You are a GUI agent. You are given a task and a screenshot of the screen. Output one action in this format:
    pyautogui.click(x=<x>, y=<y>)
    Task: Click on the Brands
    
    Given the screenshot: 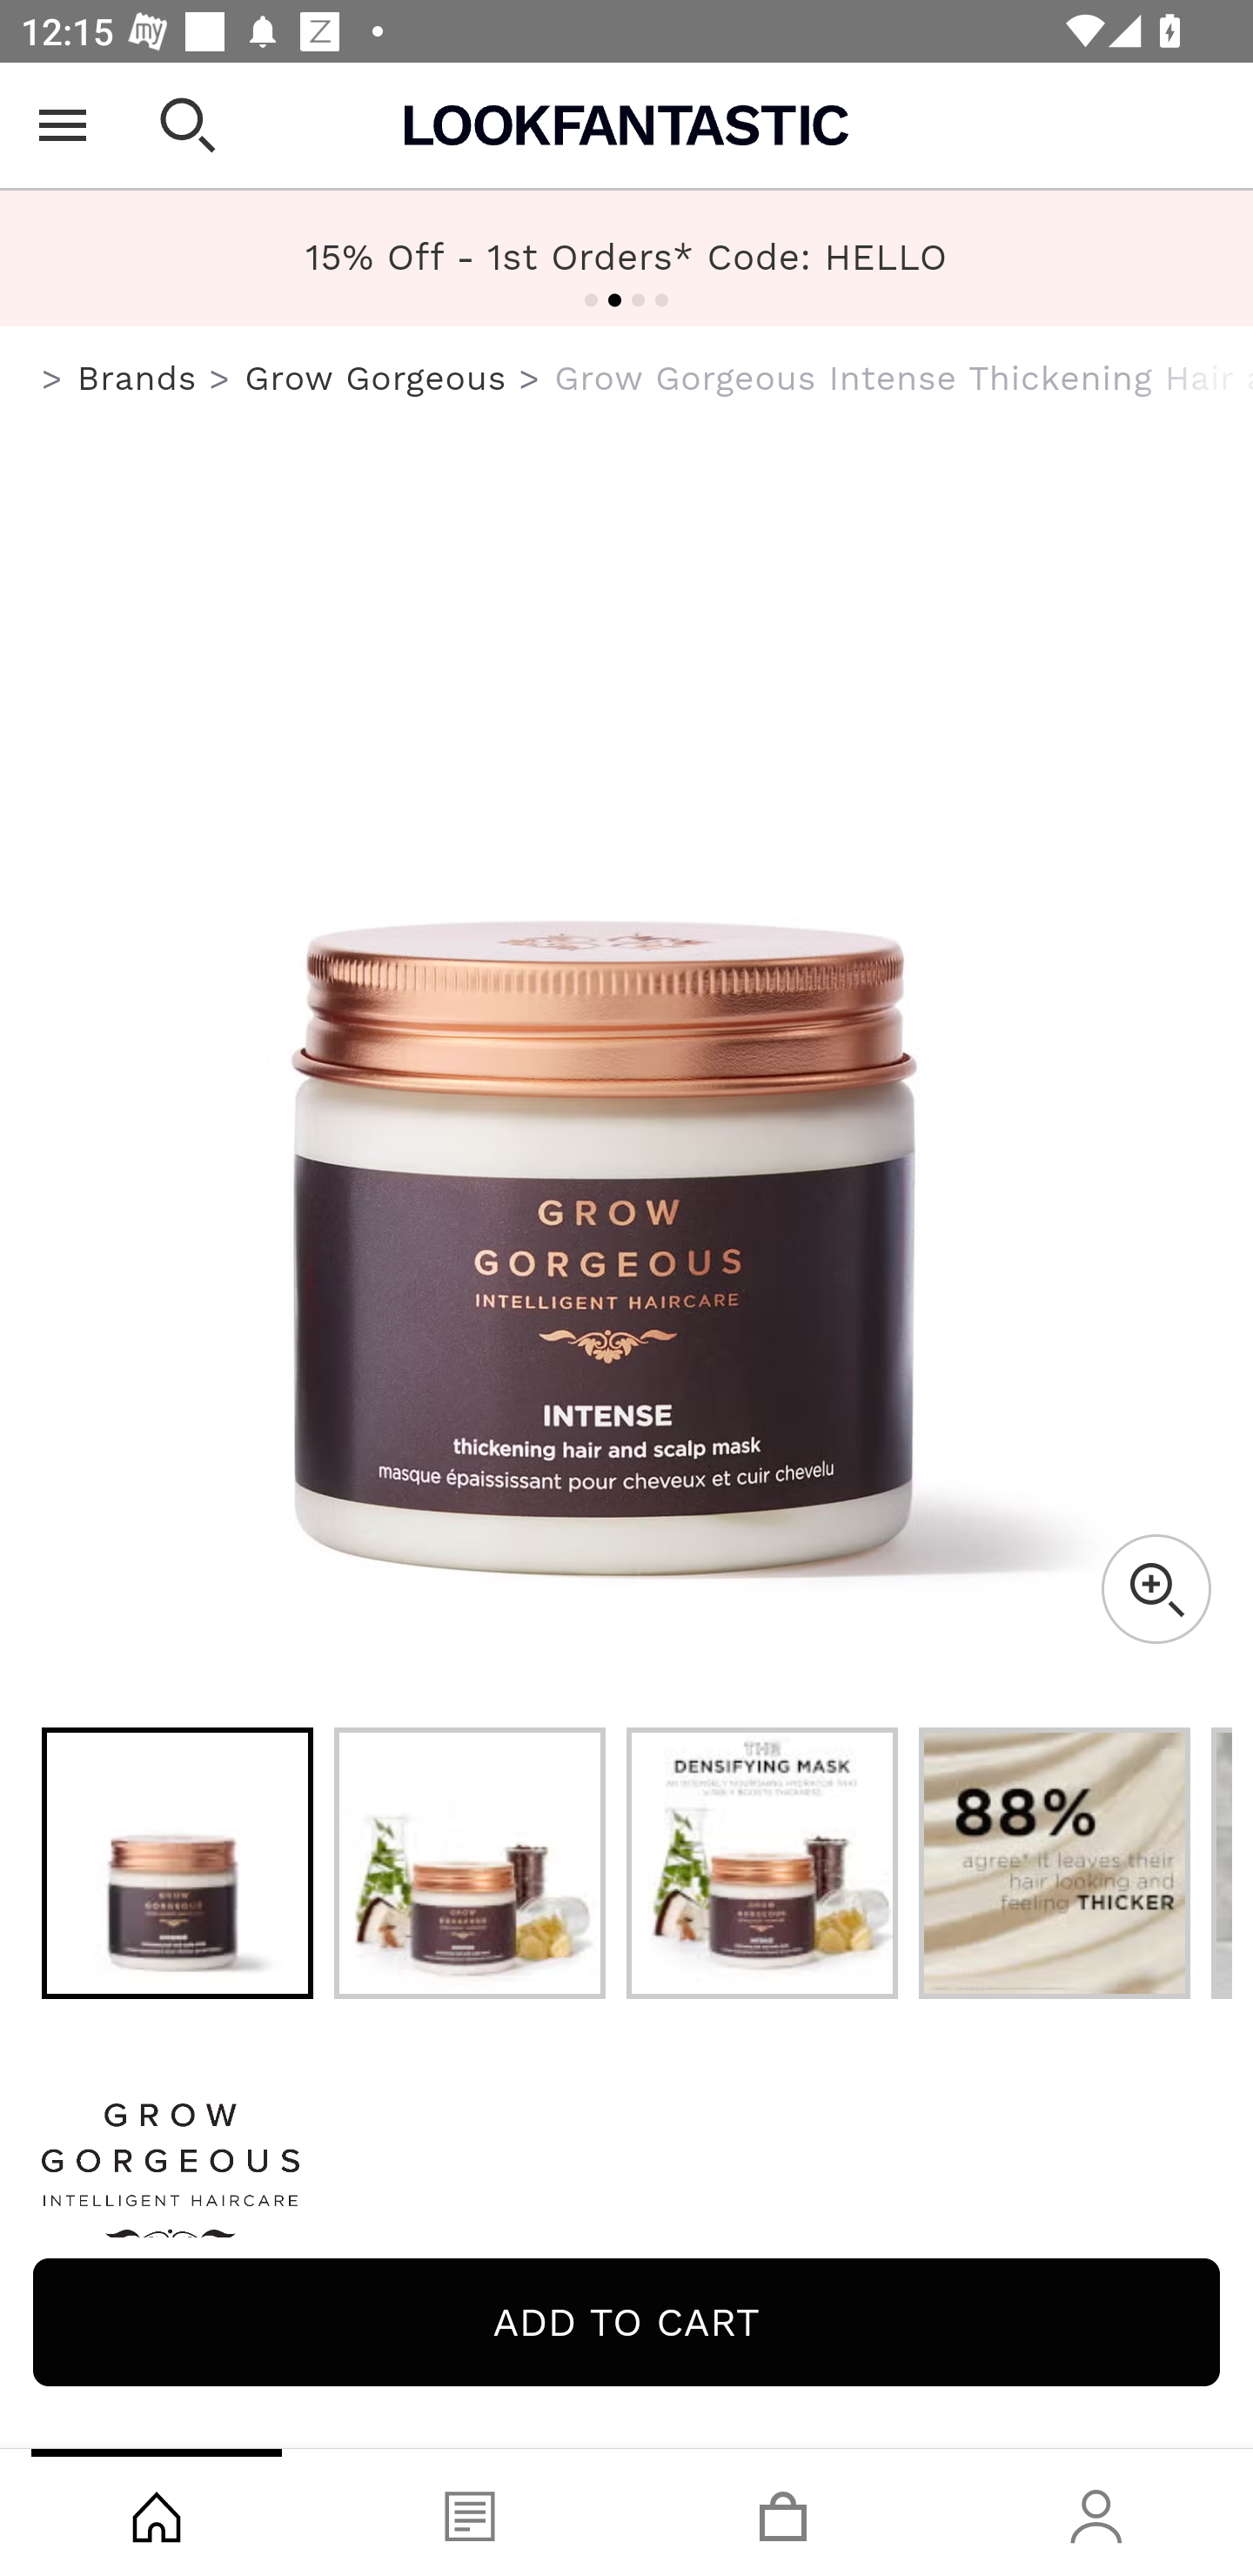 What is the action you would take?
    pyautogui.click(x=136, y=378)
    